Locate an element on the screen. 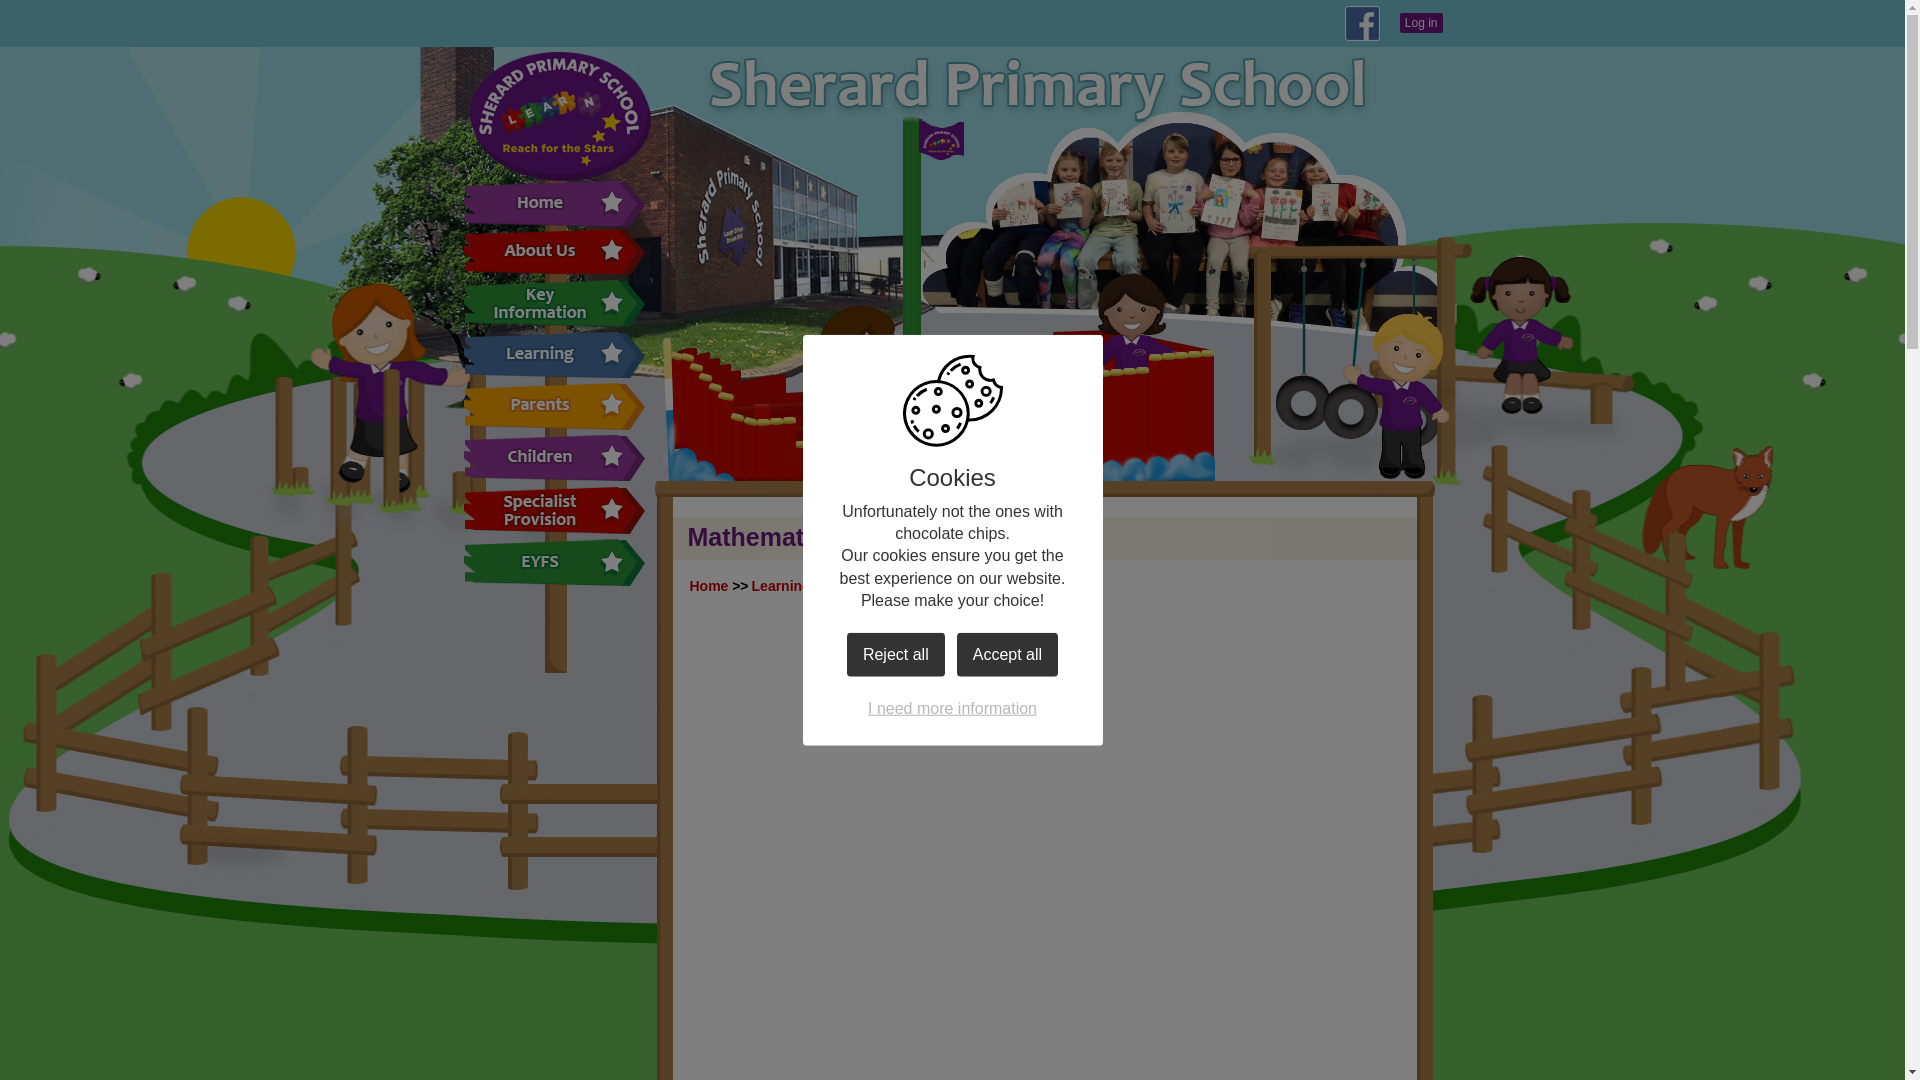  Key Information is located at coordinates (554, 302).